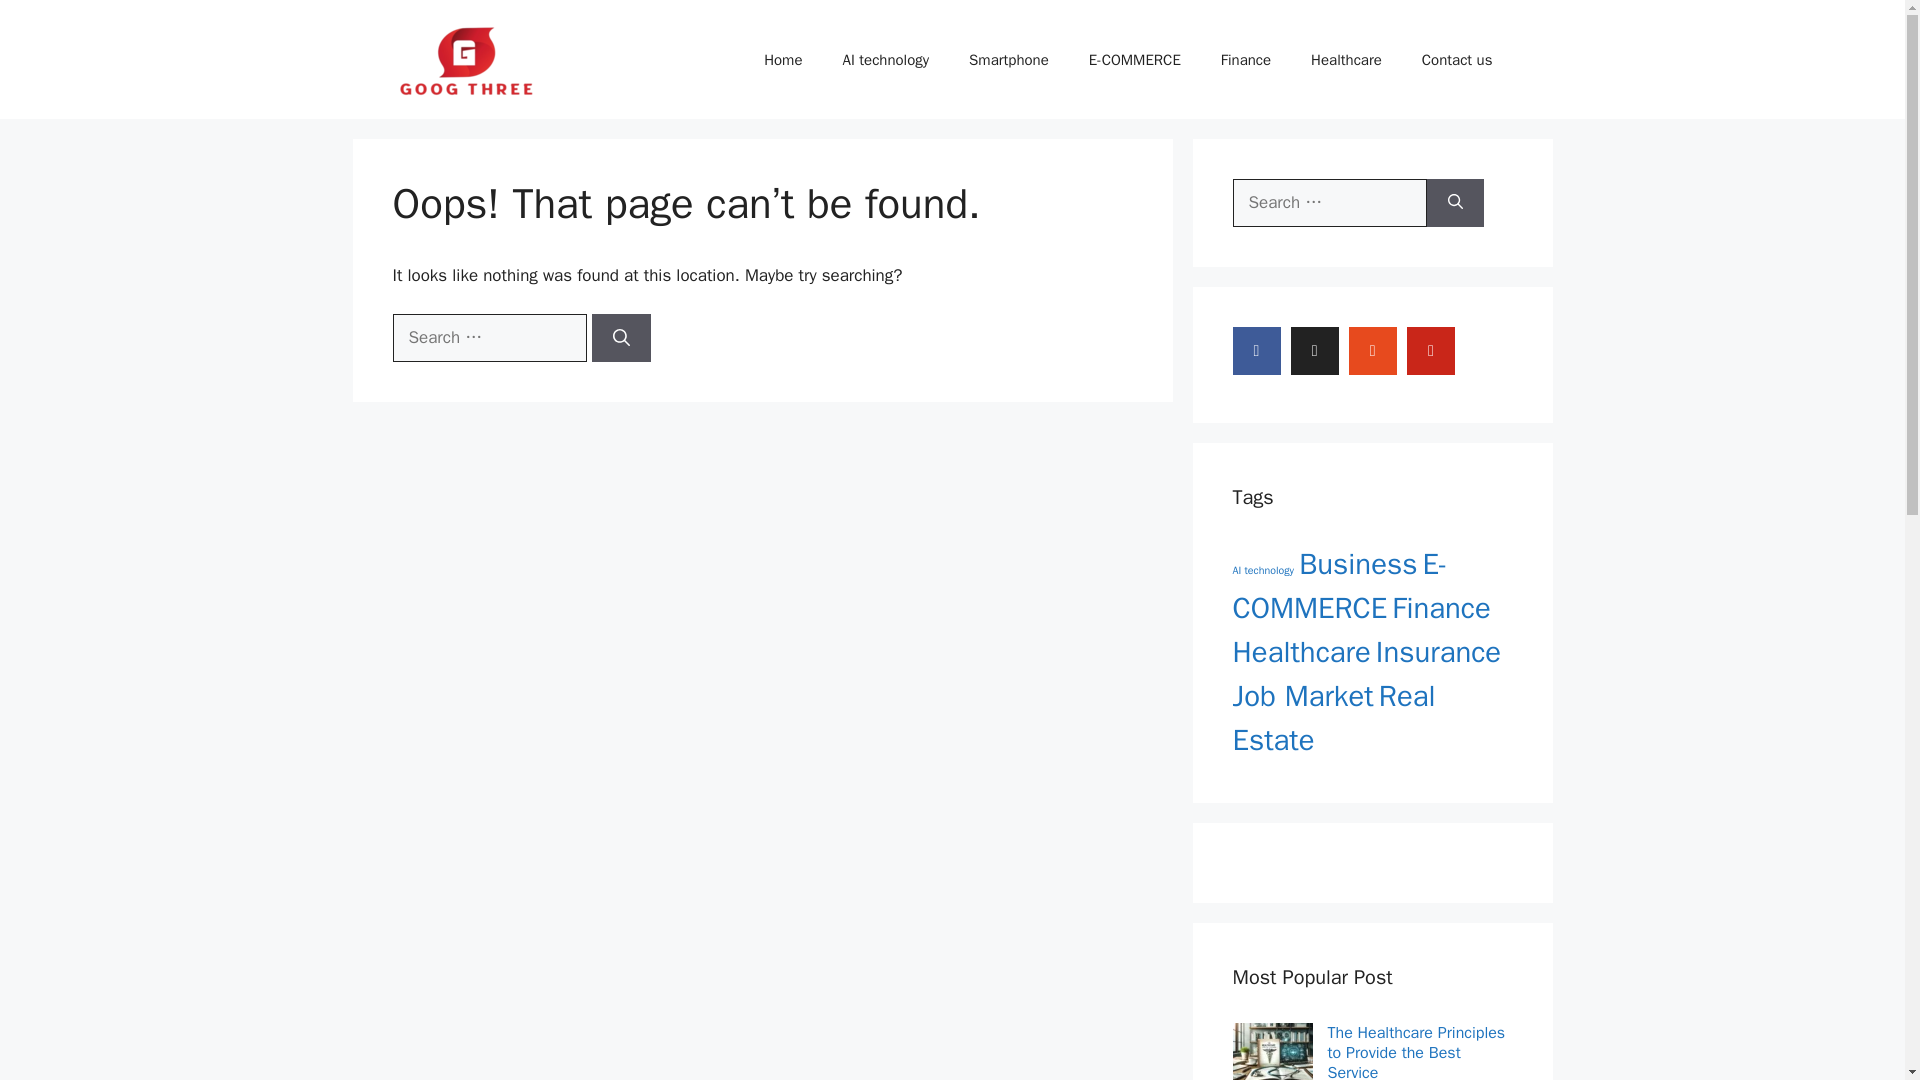  What do you see at coordinates (1346, 60) in the screenshot?
I see `Healthcare` at bounding box center [1346, 60].